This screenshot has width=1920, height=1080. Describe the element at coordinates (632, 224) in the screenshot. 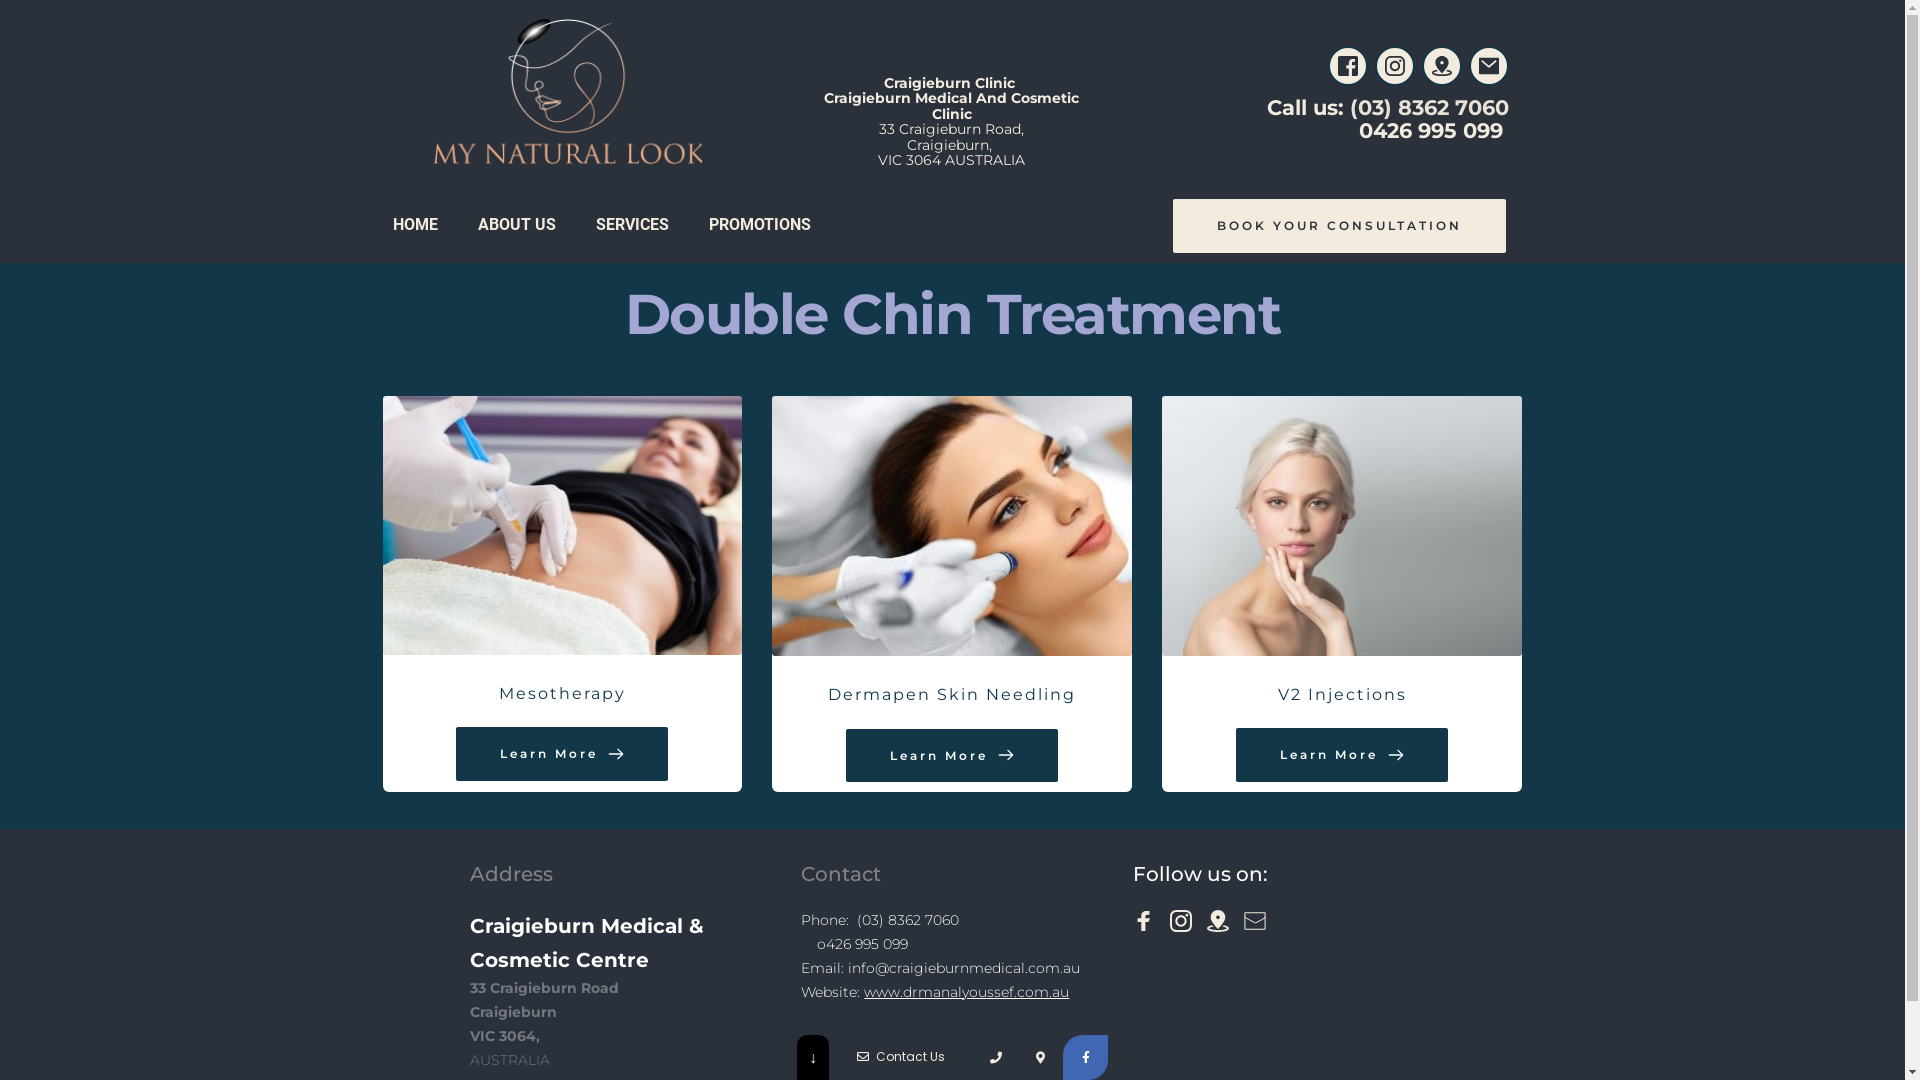

I see `SERVICES` at that location.